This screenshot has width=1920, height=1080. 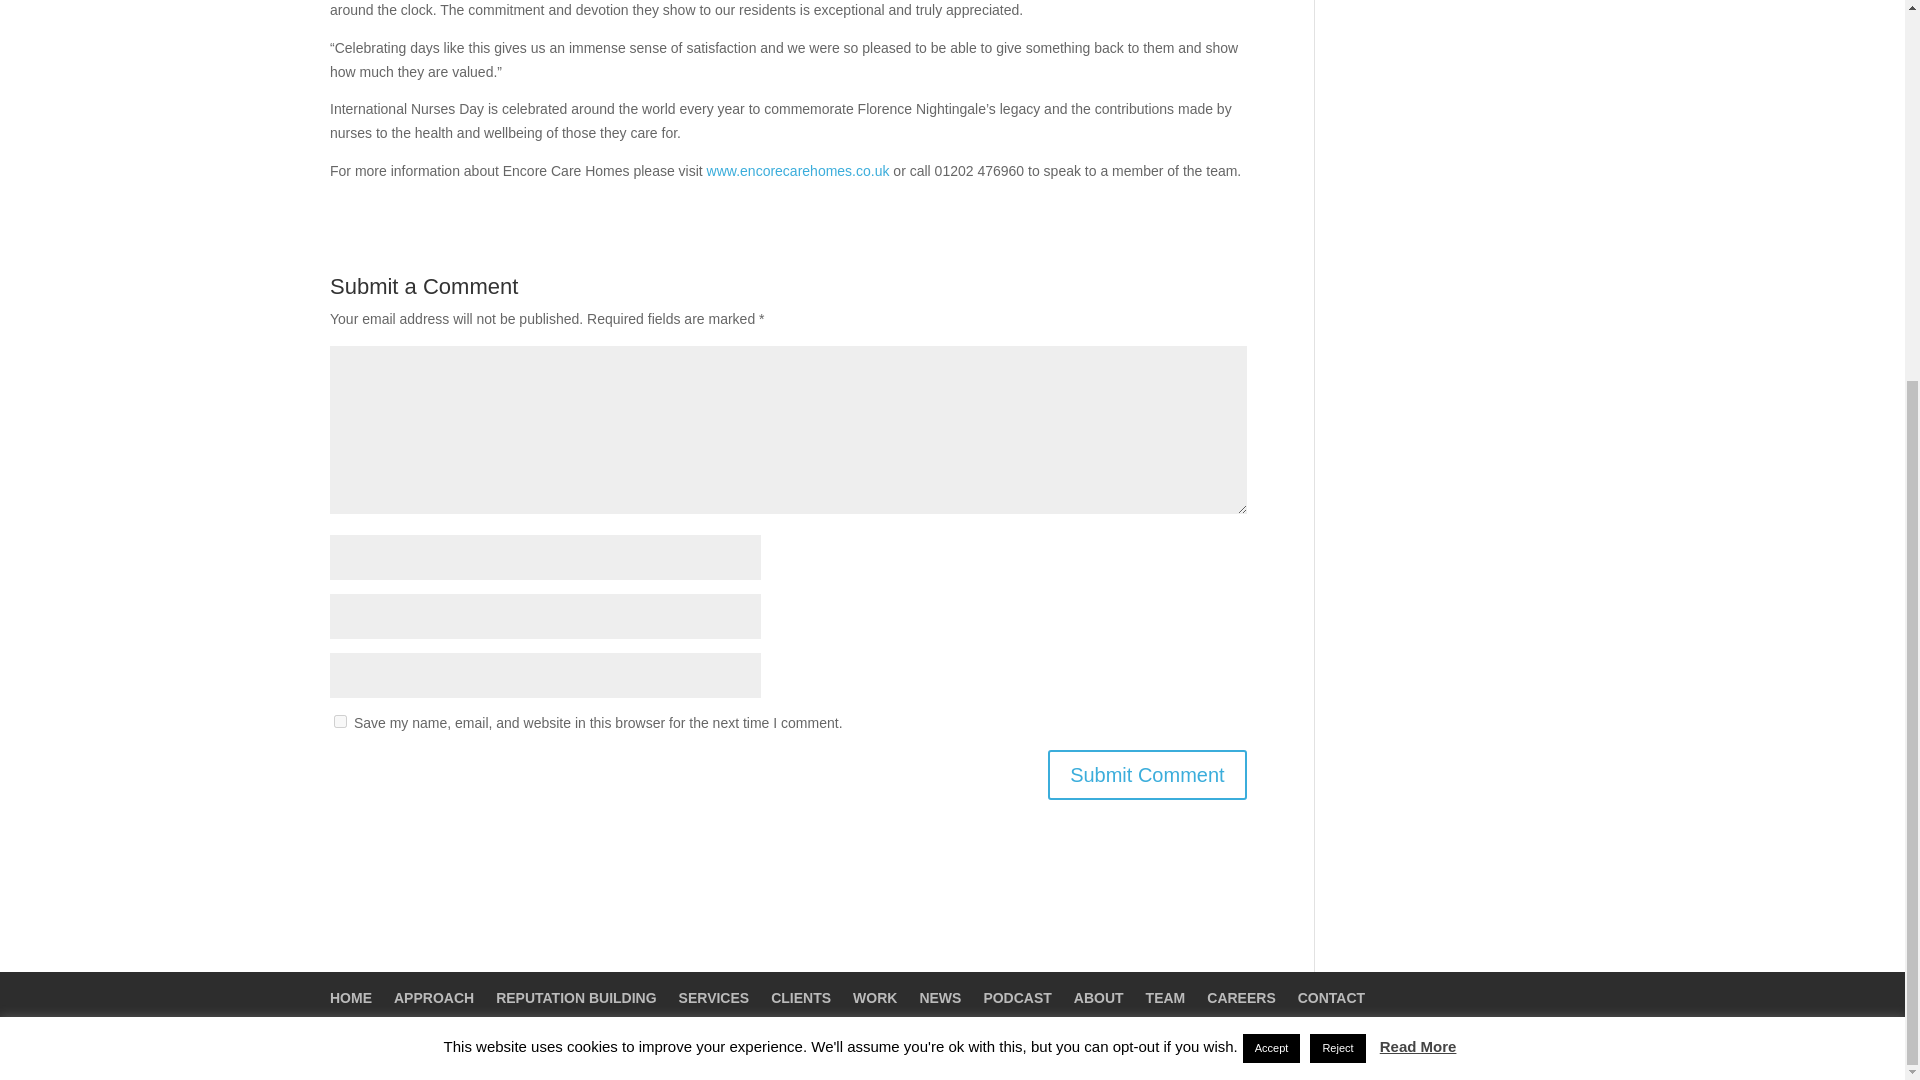 What do you see at coordinates (434, 998) in the screenshot?
I see `APPROACH` at bounding box center [434, 998].